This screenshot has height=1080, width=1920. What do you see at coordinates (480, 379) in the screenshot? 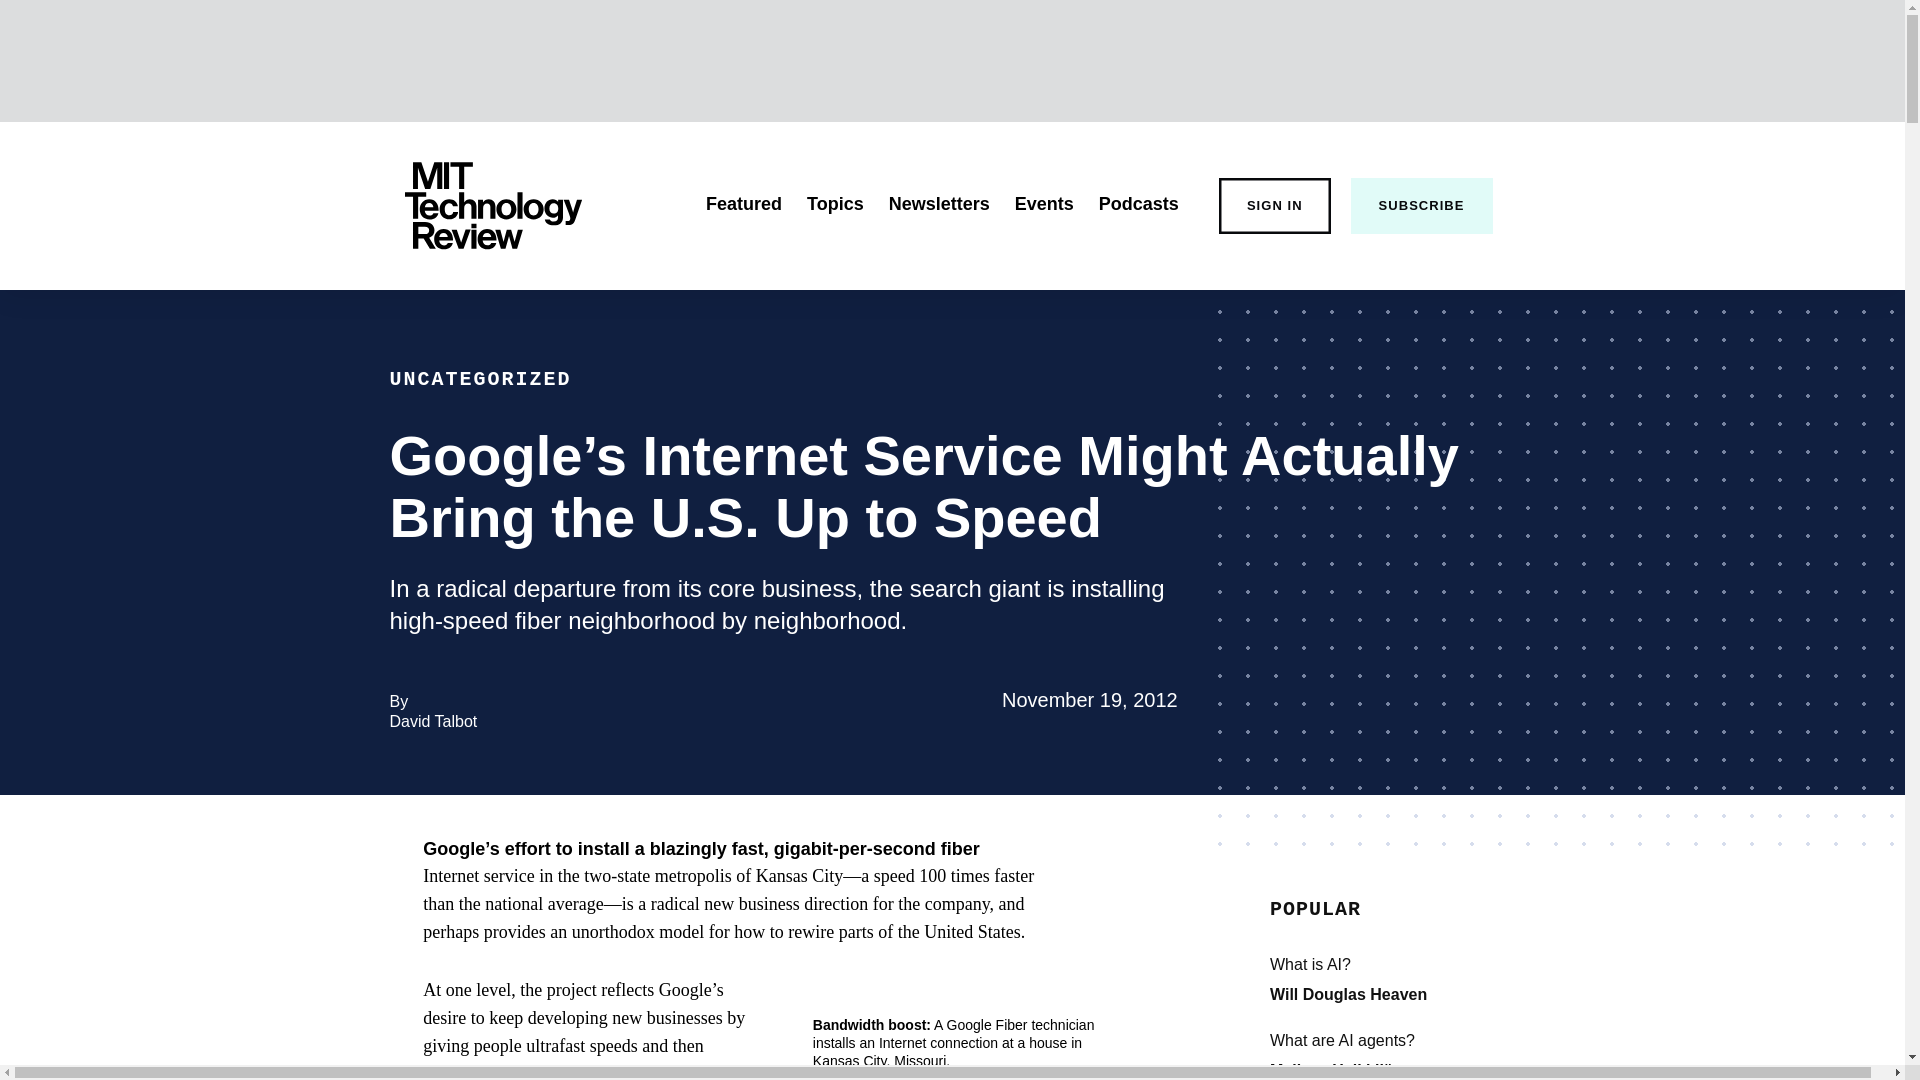
I see `UNCATEGORIZED` at bounding box center [480, 379].